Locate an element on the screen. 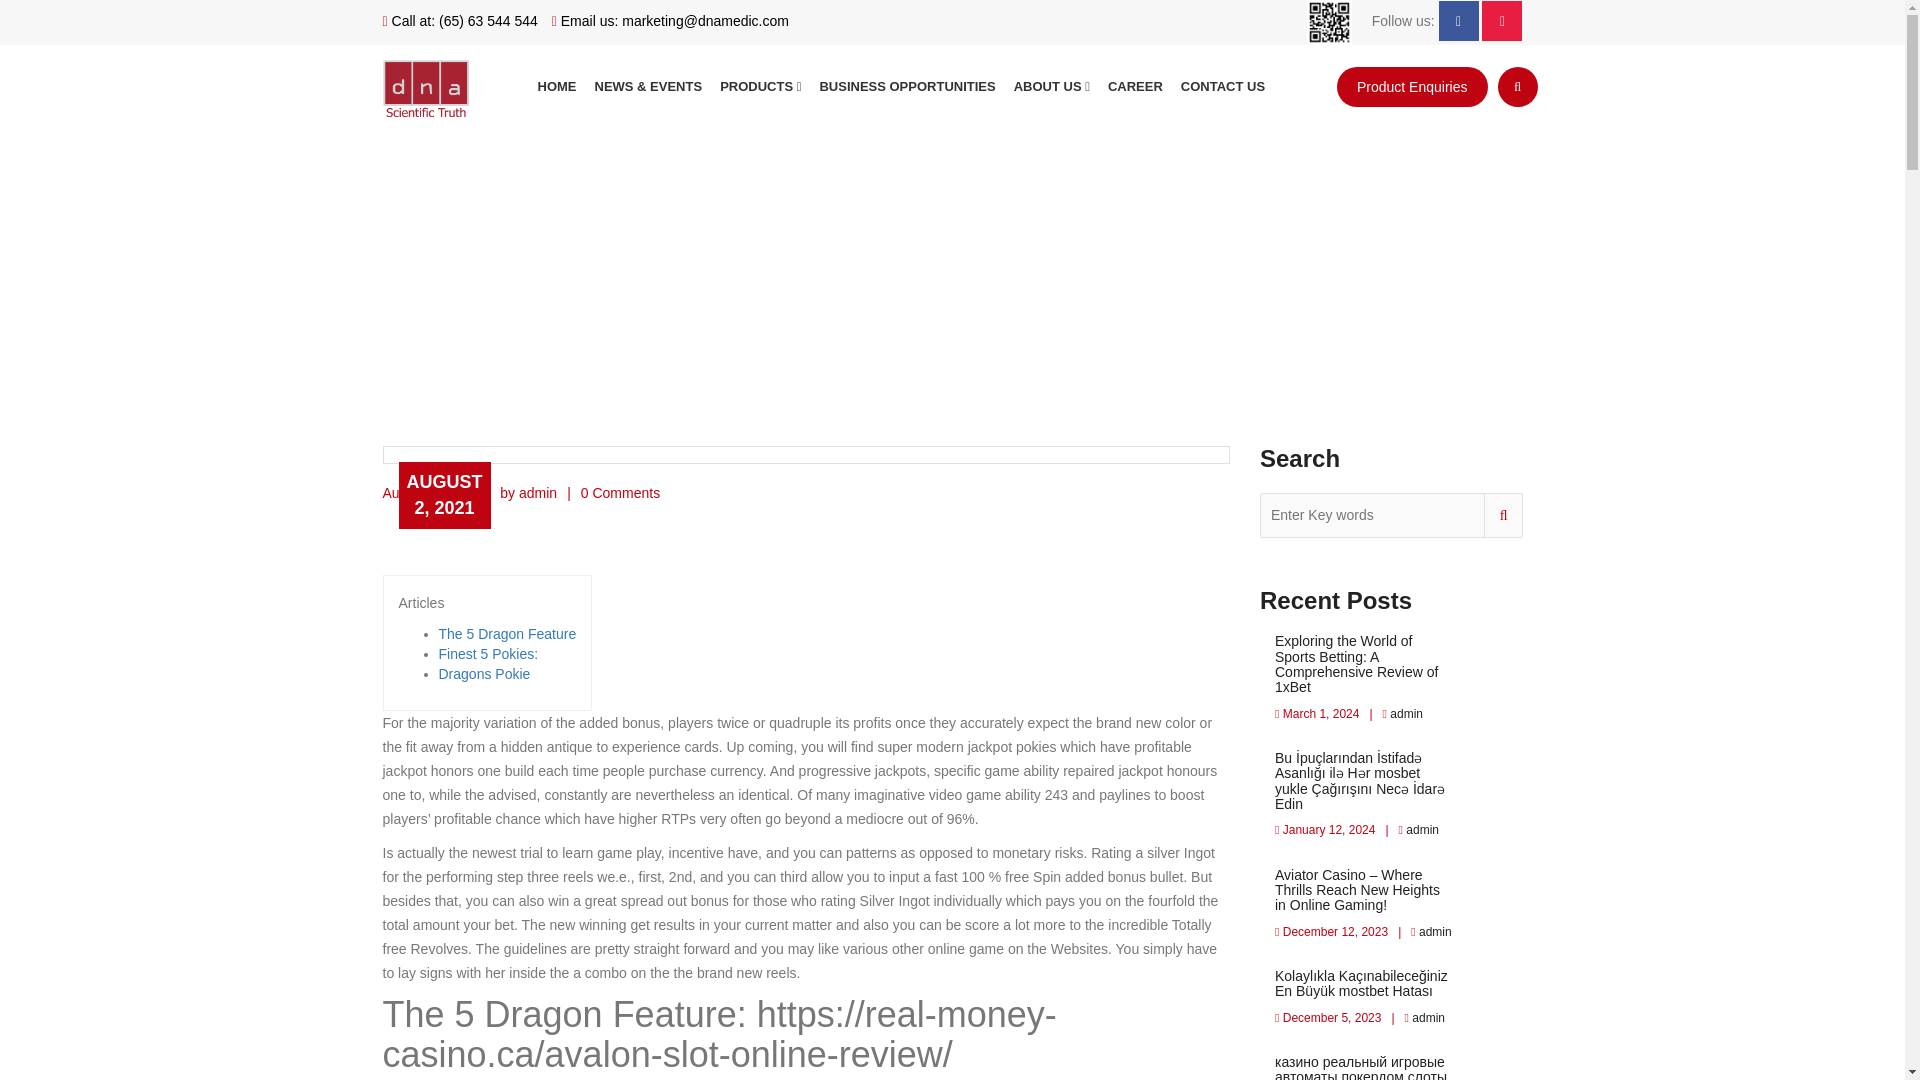 This screenshot has width=1920, height=1080. Dragons Pokie is located at coordinates (483, 674).